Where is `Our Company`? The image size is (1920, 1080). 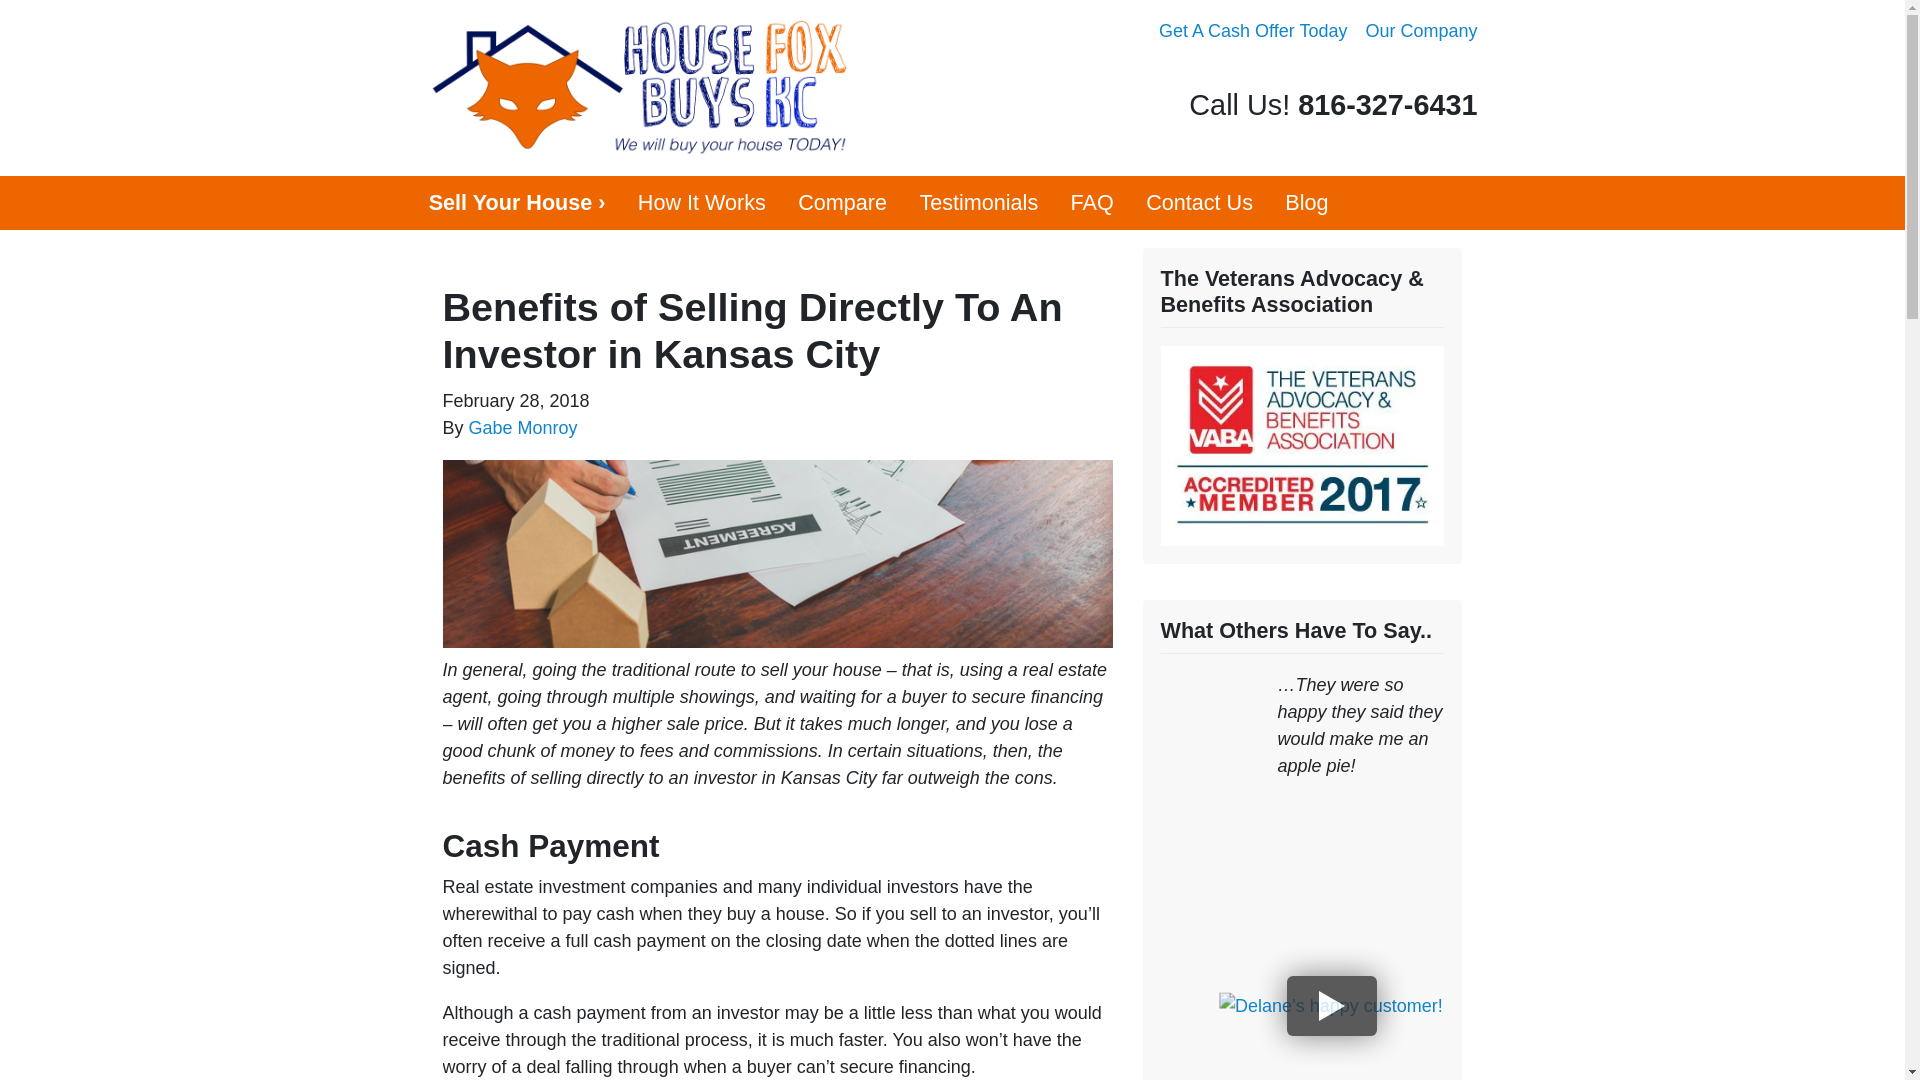 Our Company is located at coordinates (1420, 31).